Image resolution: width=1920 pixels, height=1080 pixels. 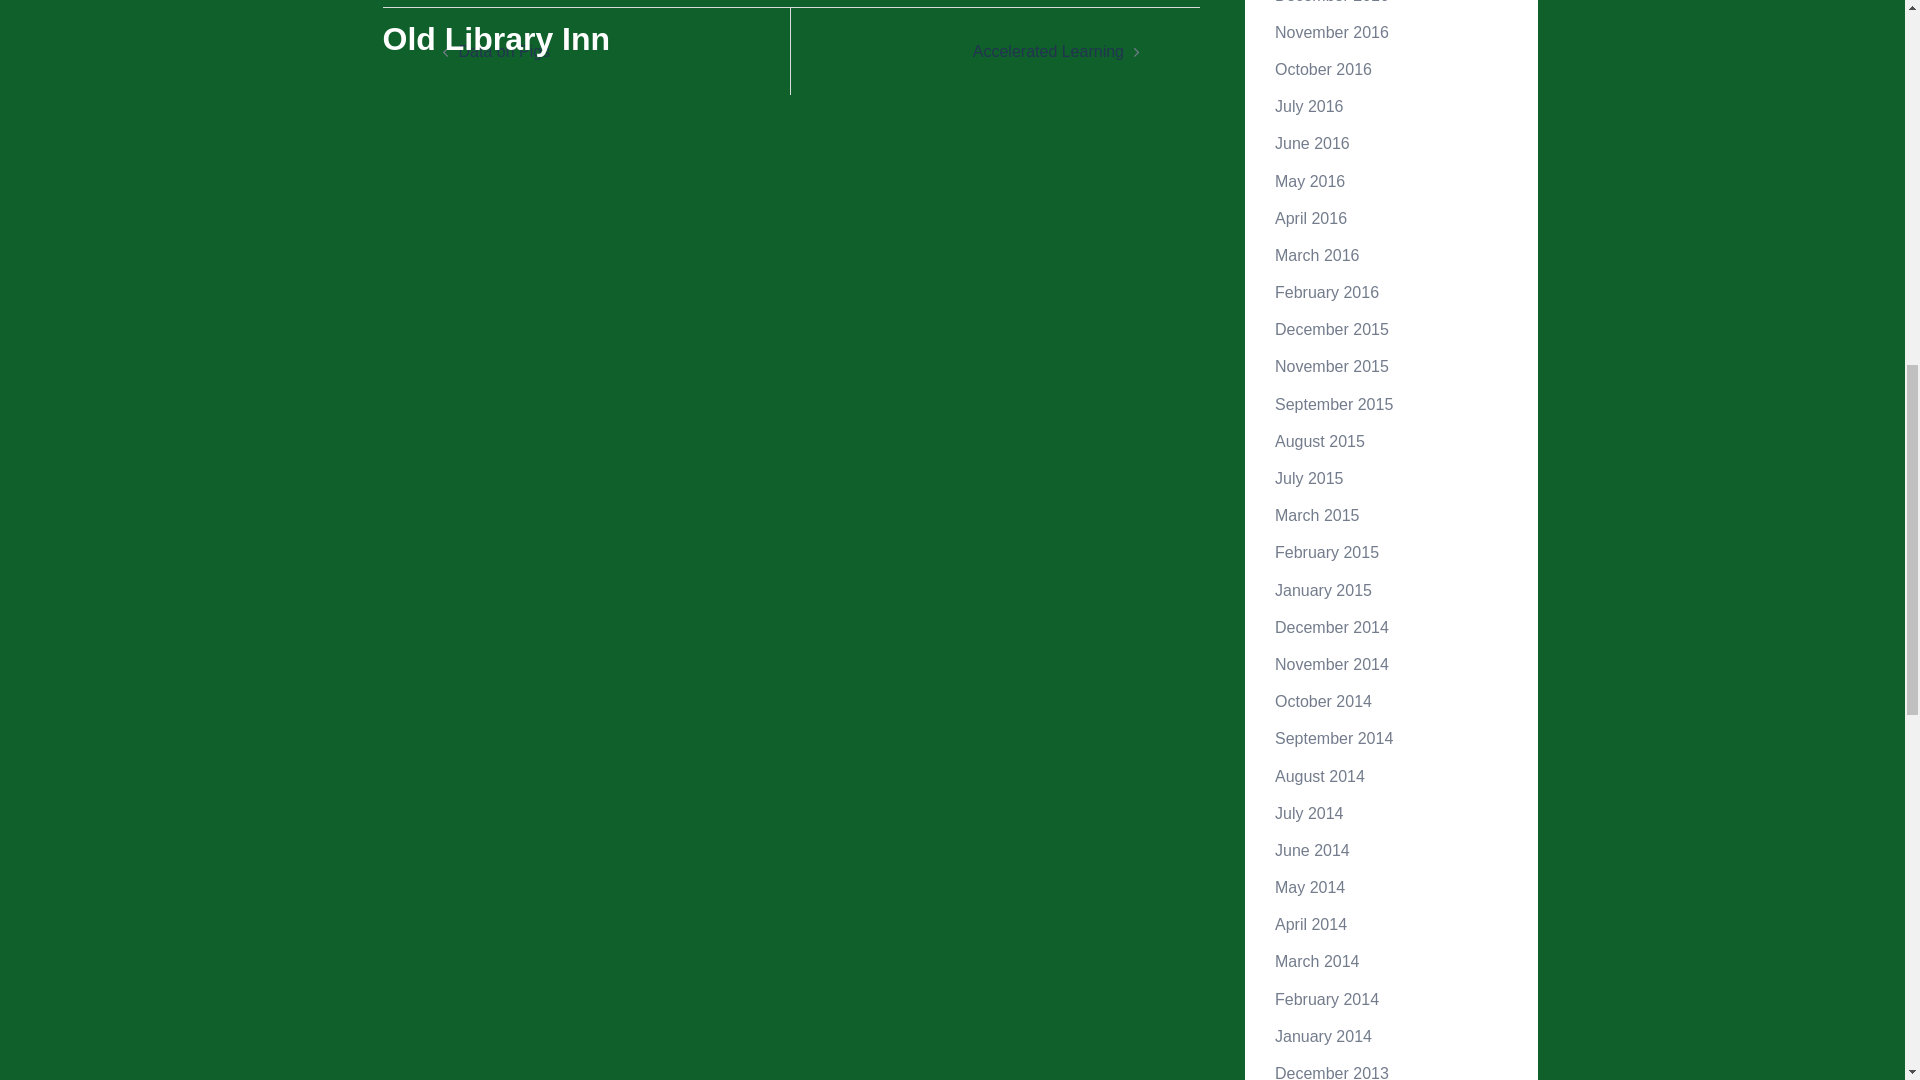 What do you see at coordinates (1326, 292) in the screenshot?
I see `February 2016` at bounding box center [1326, 292].